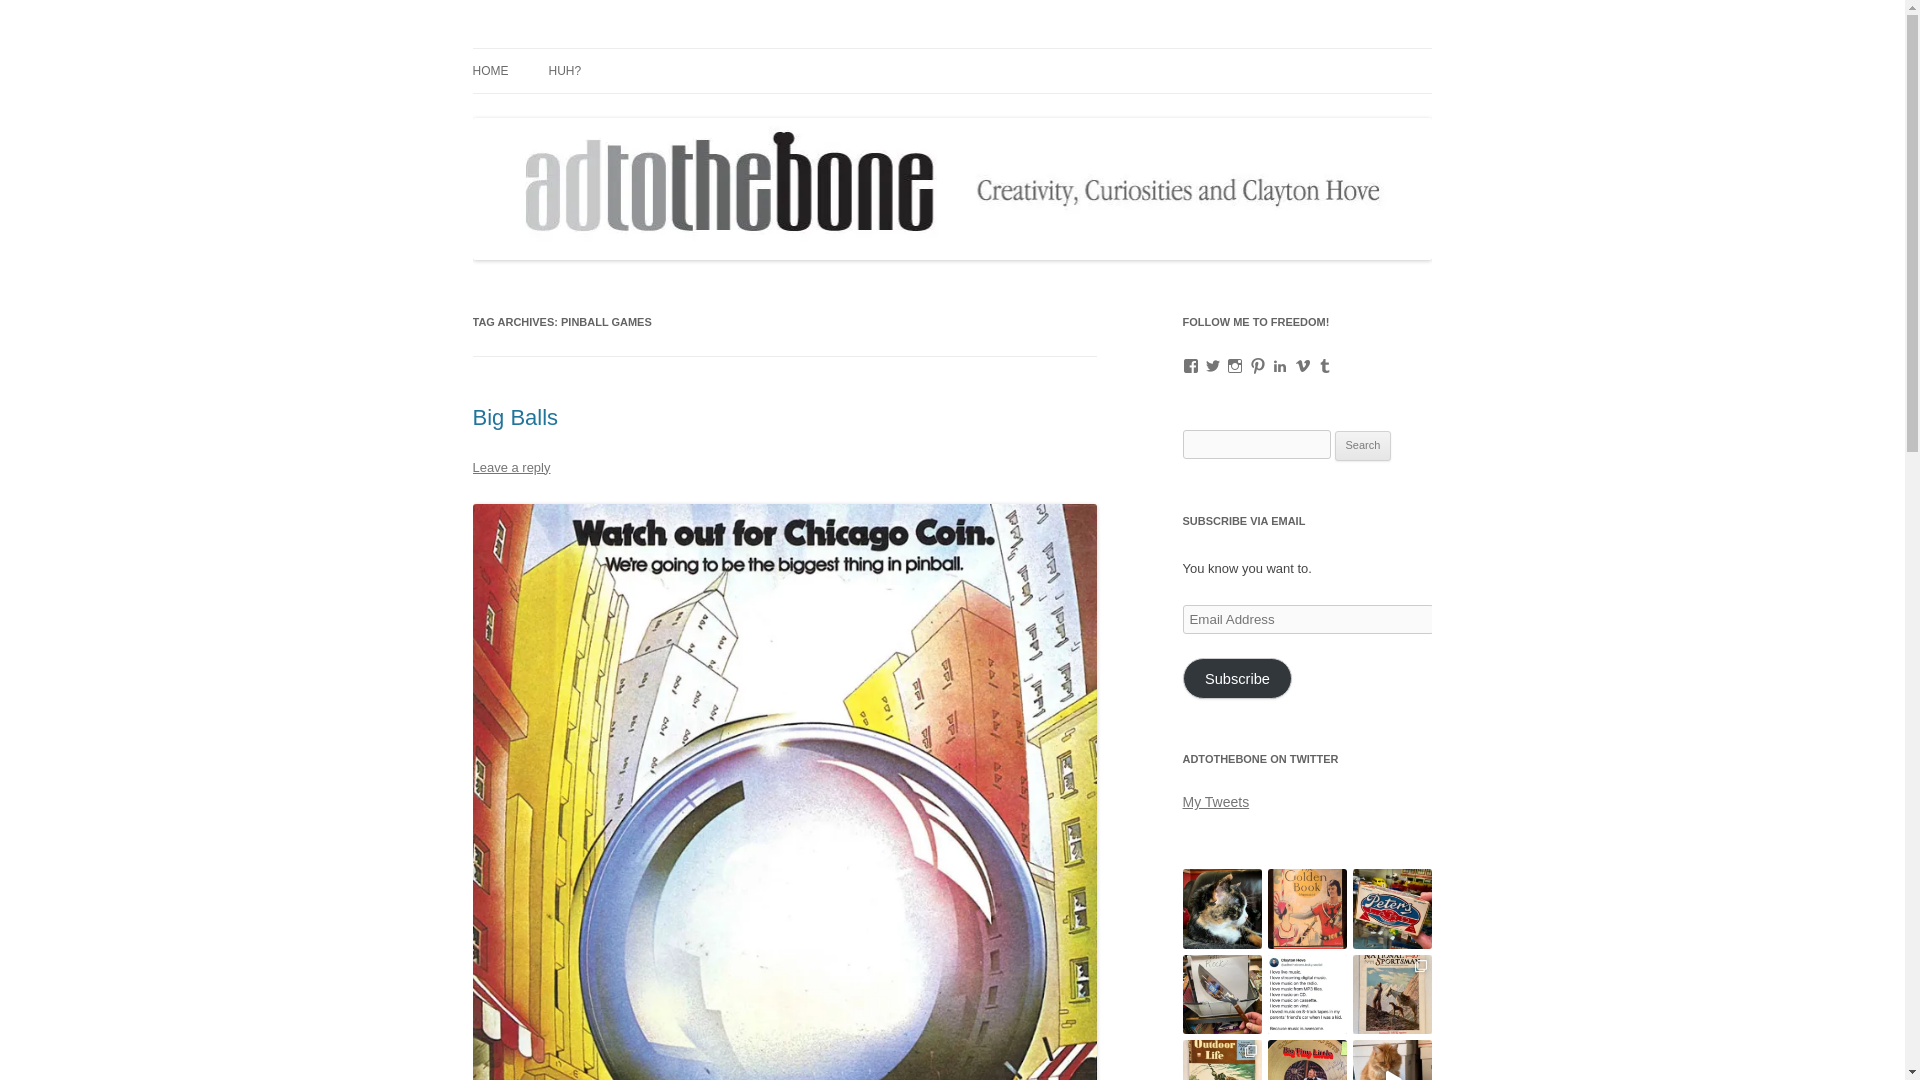 The height and width of the screenshot is (1080, 1920). Describe the element at coordinates (515, 417) in the screenshot. I see `Big Balls` at that location.